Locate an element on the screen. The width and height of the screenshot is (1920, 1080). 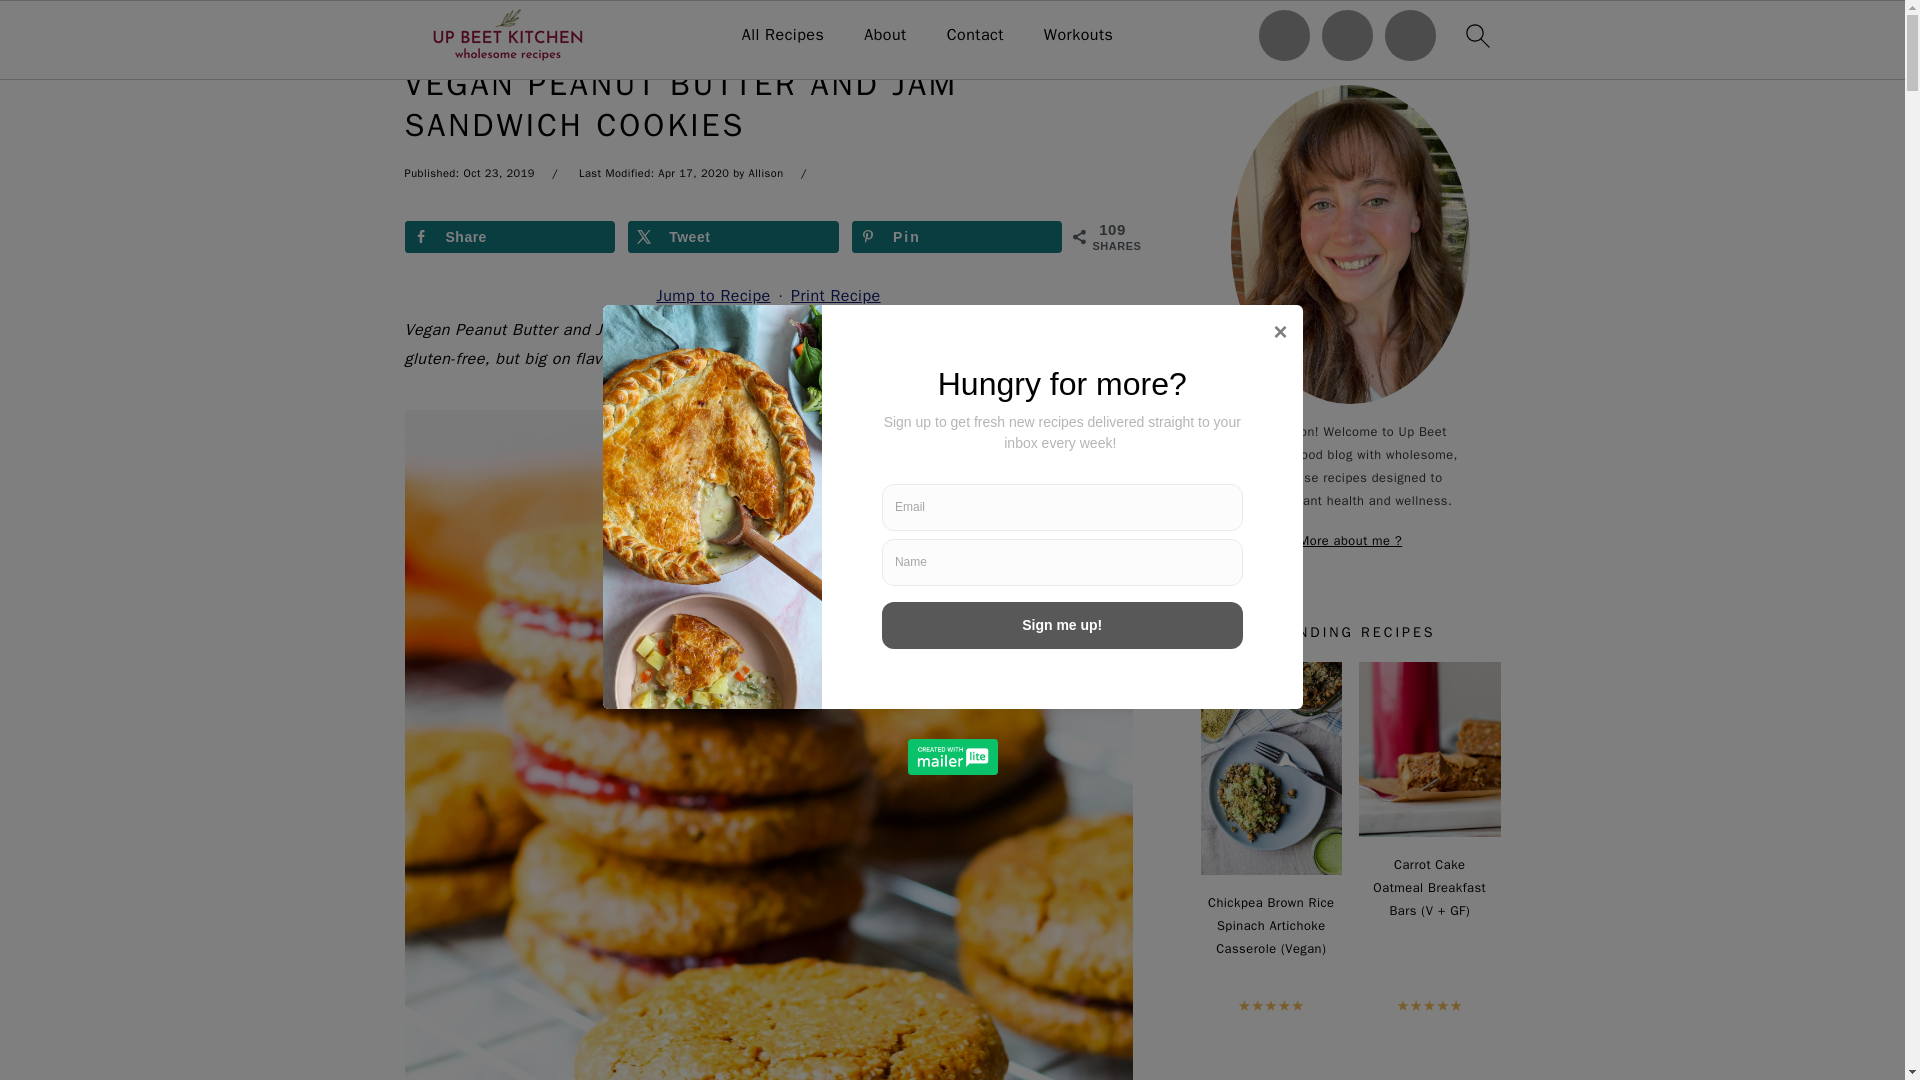
Pin is located at coordinates (958, 236).